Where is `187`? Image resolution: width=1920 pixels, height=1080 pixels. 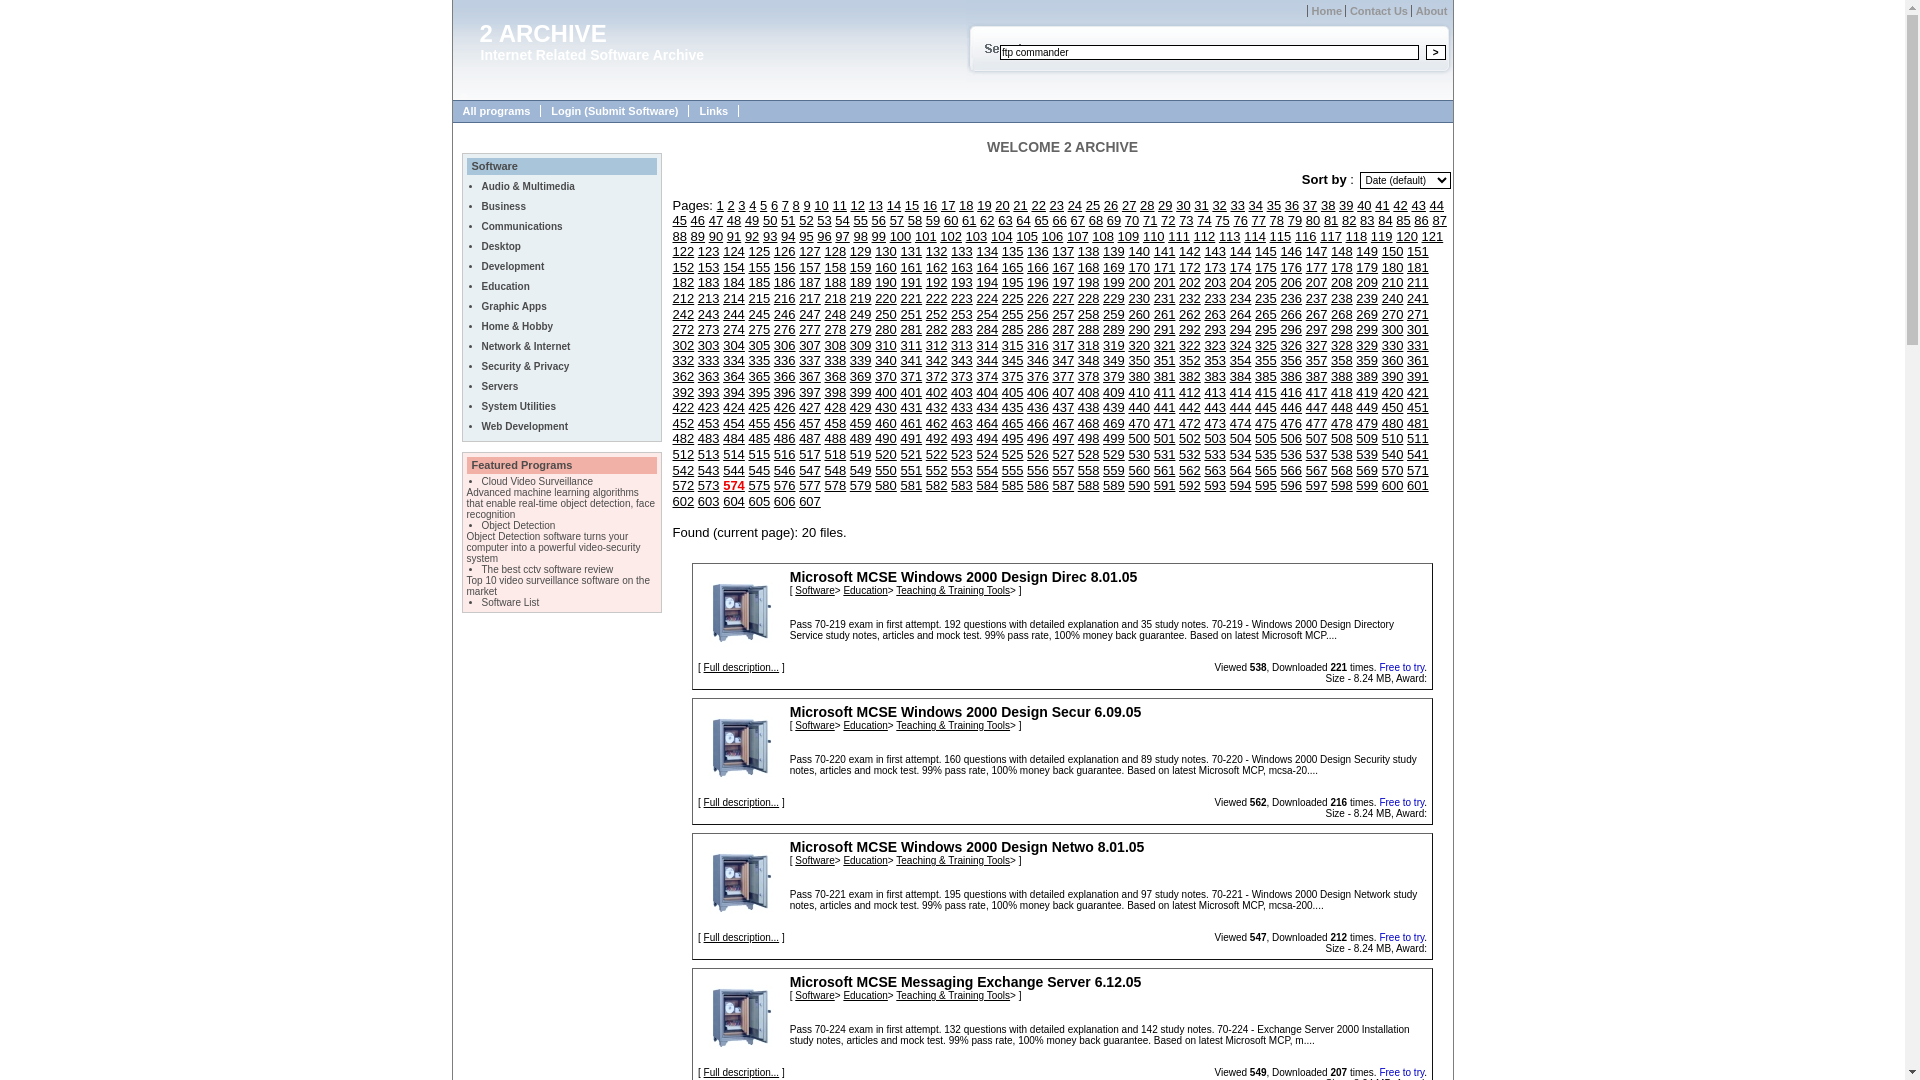
187 is located at coordinates (810, 282).